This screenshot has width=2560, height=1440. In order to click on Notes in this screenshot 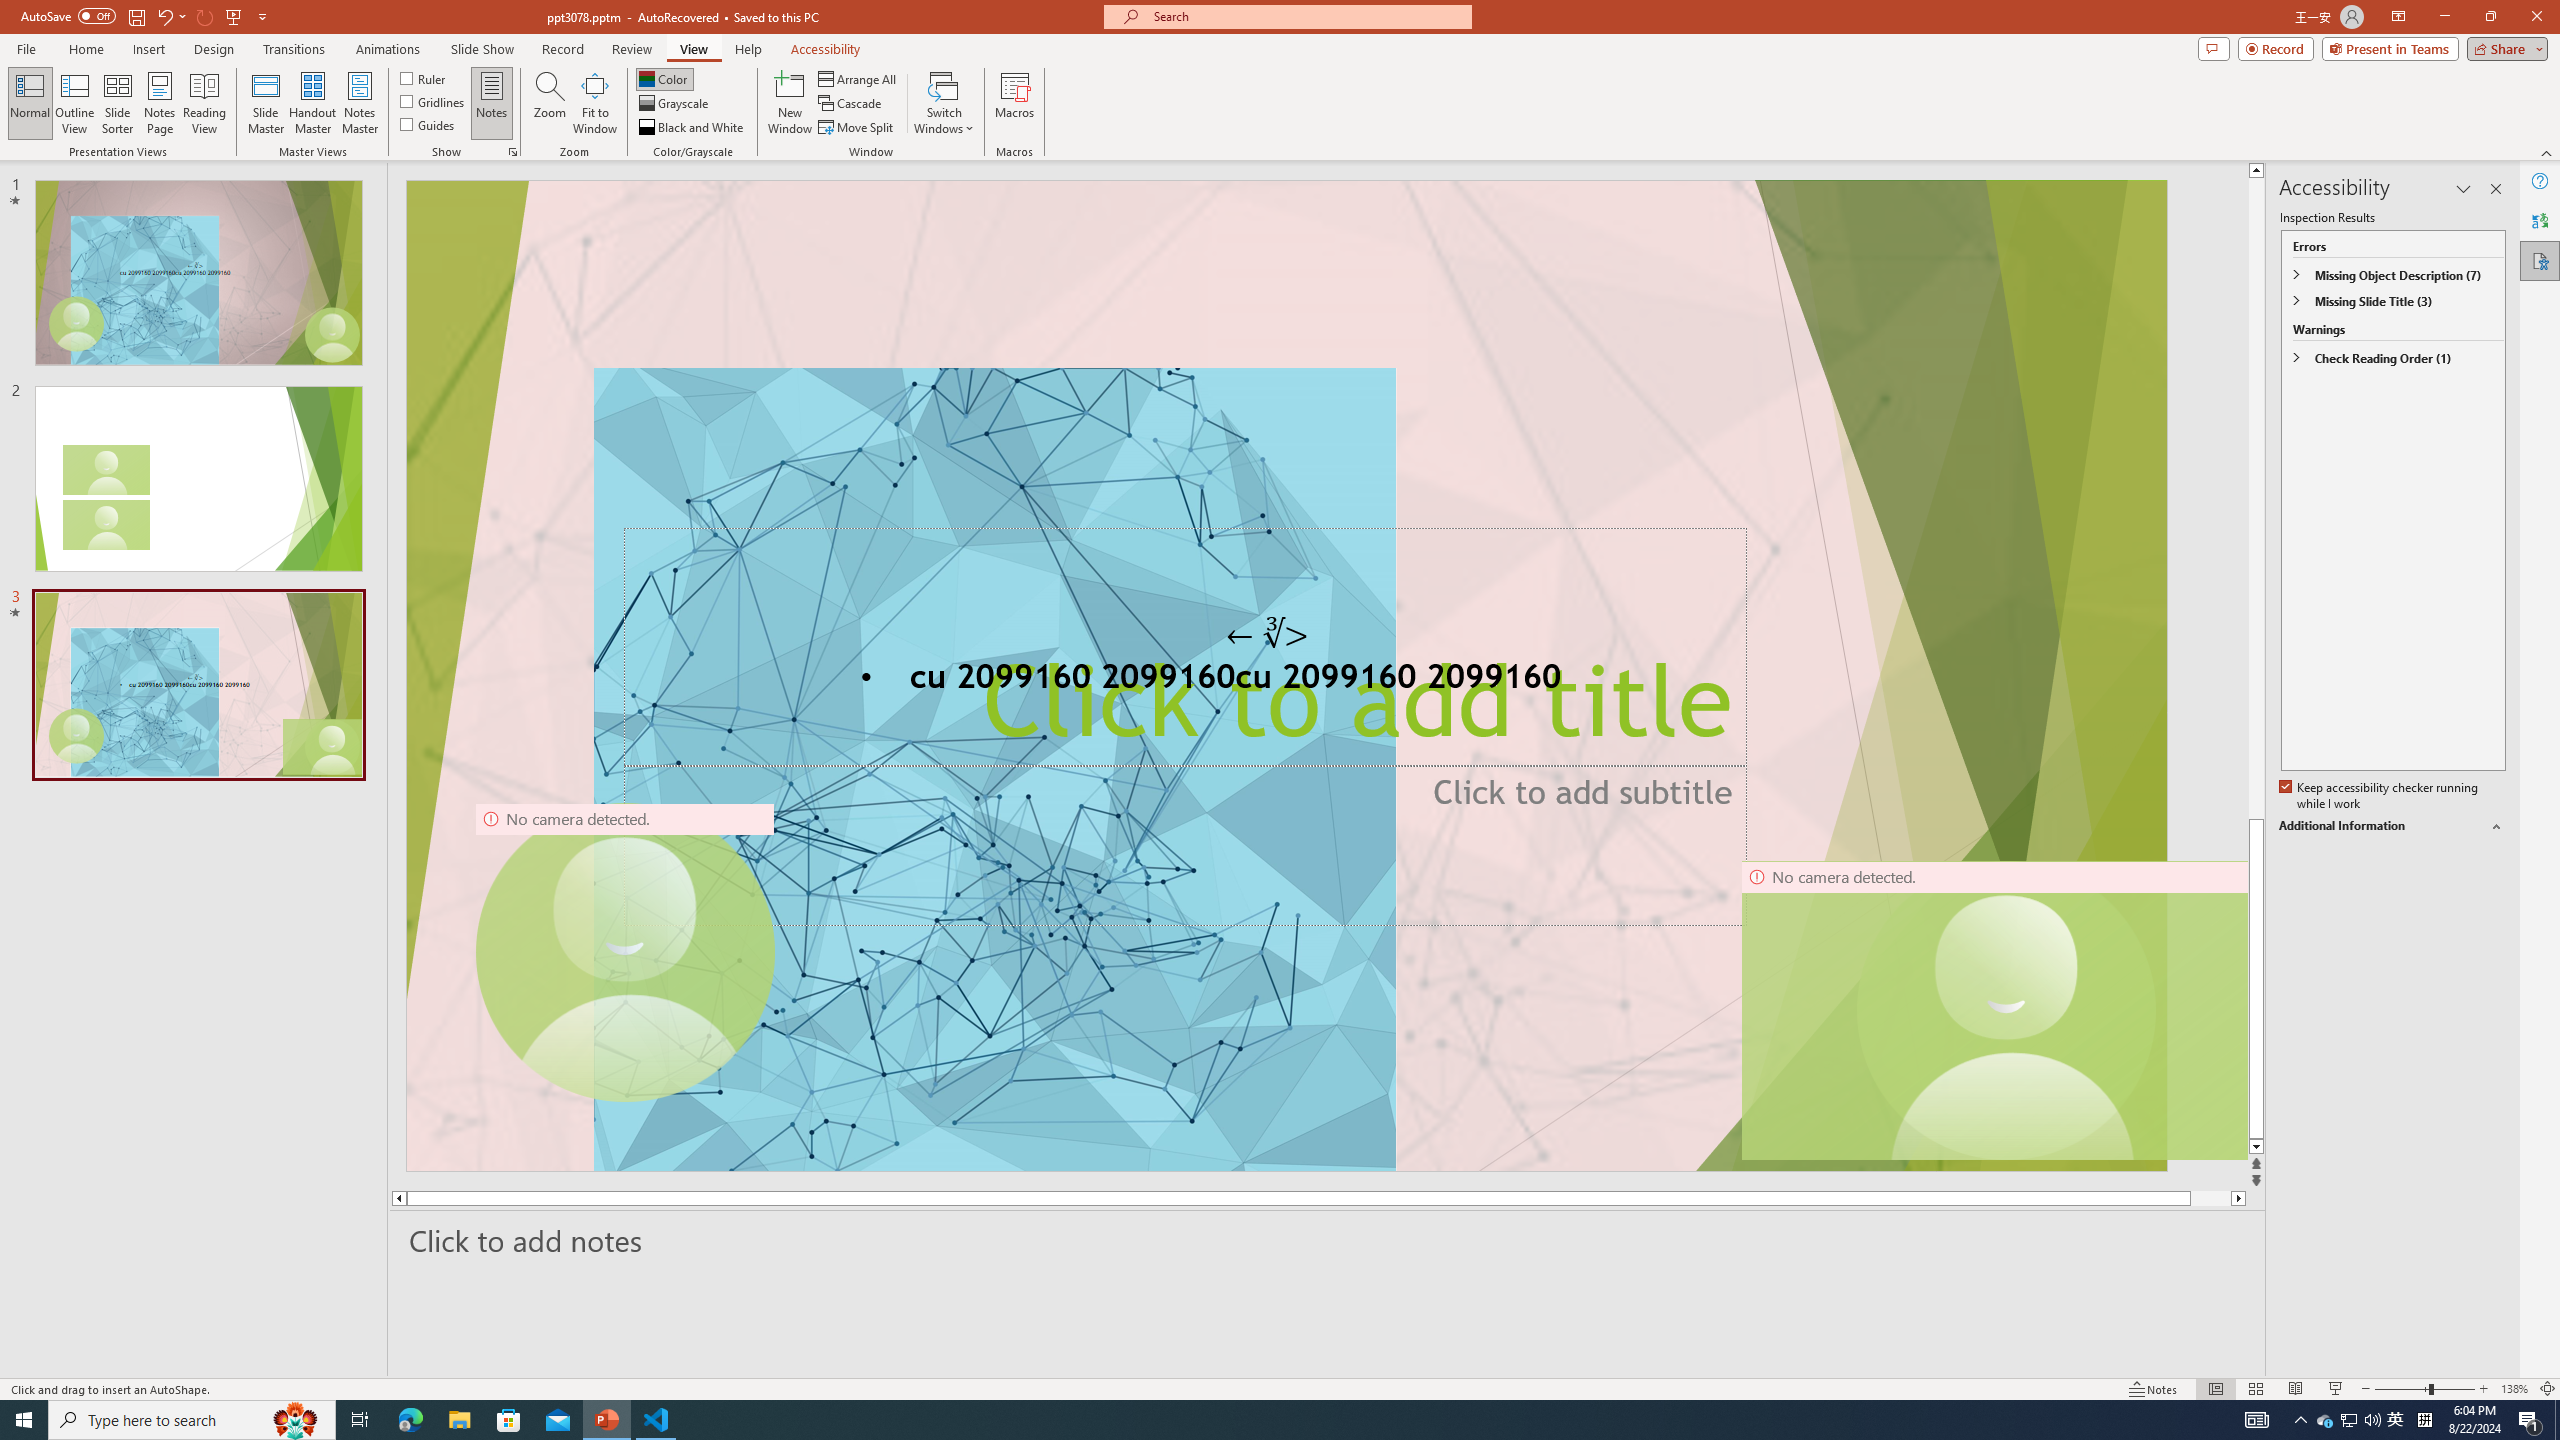, I will do `click(492, 103)`.